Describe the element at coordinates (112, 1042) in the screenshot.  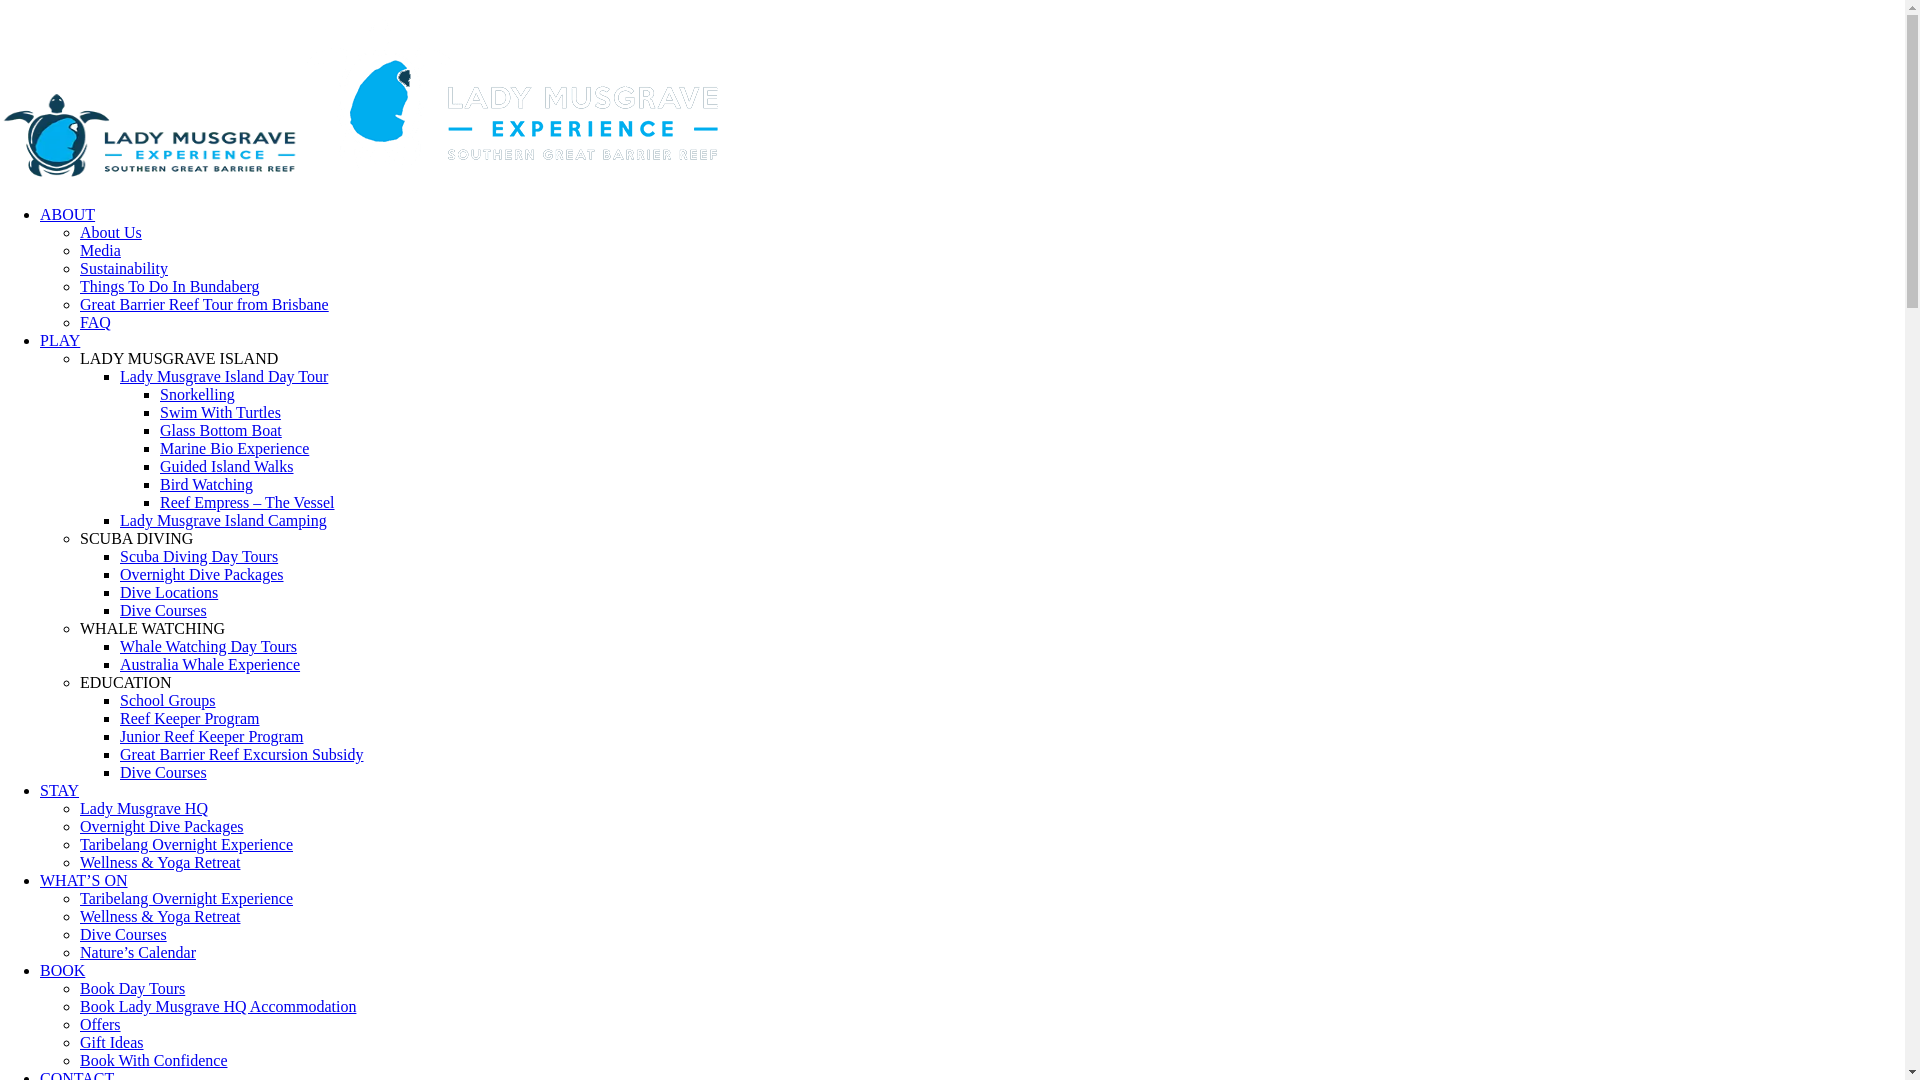
I see `Gift Ideas` at that location.